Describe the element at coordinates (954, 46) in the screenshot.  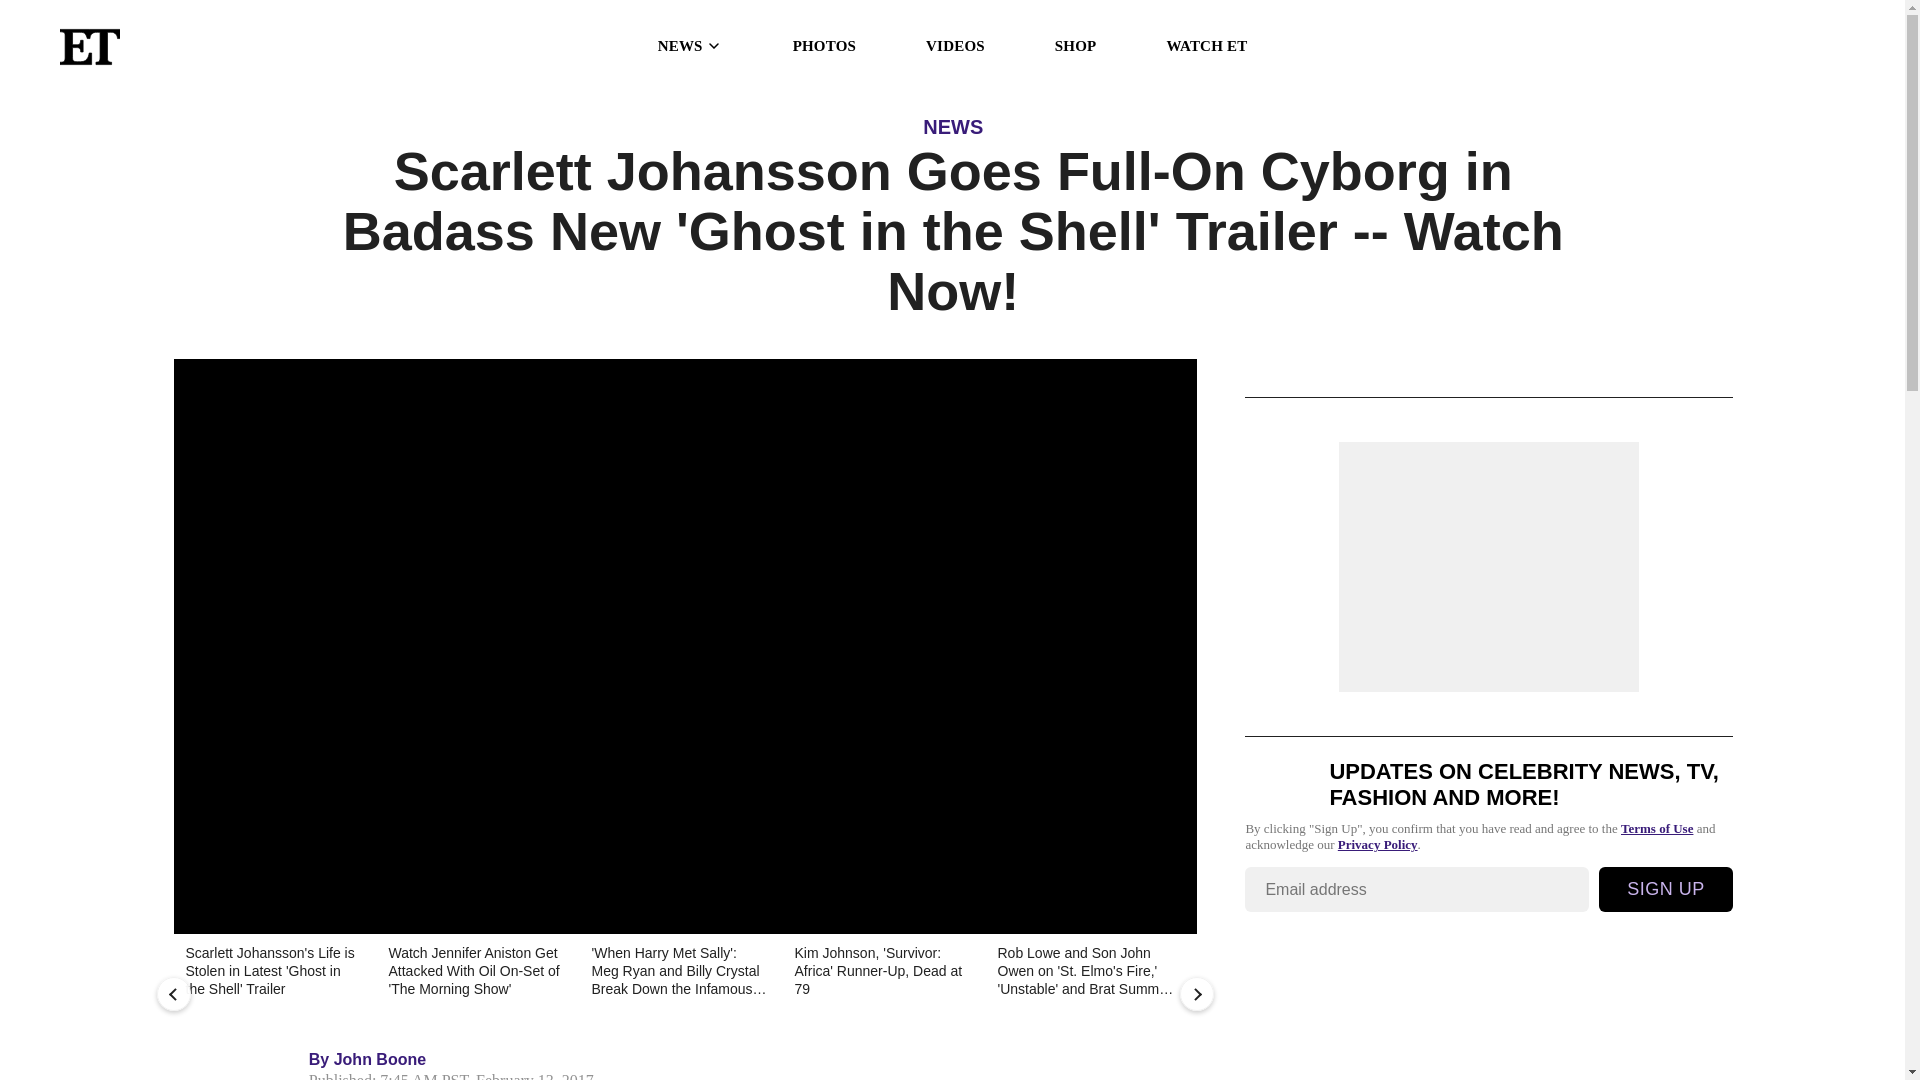
I see `VIDEOS` at that location.